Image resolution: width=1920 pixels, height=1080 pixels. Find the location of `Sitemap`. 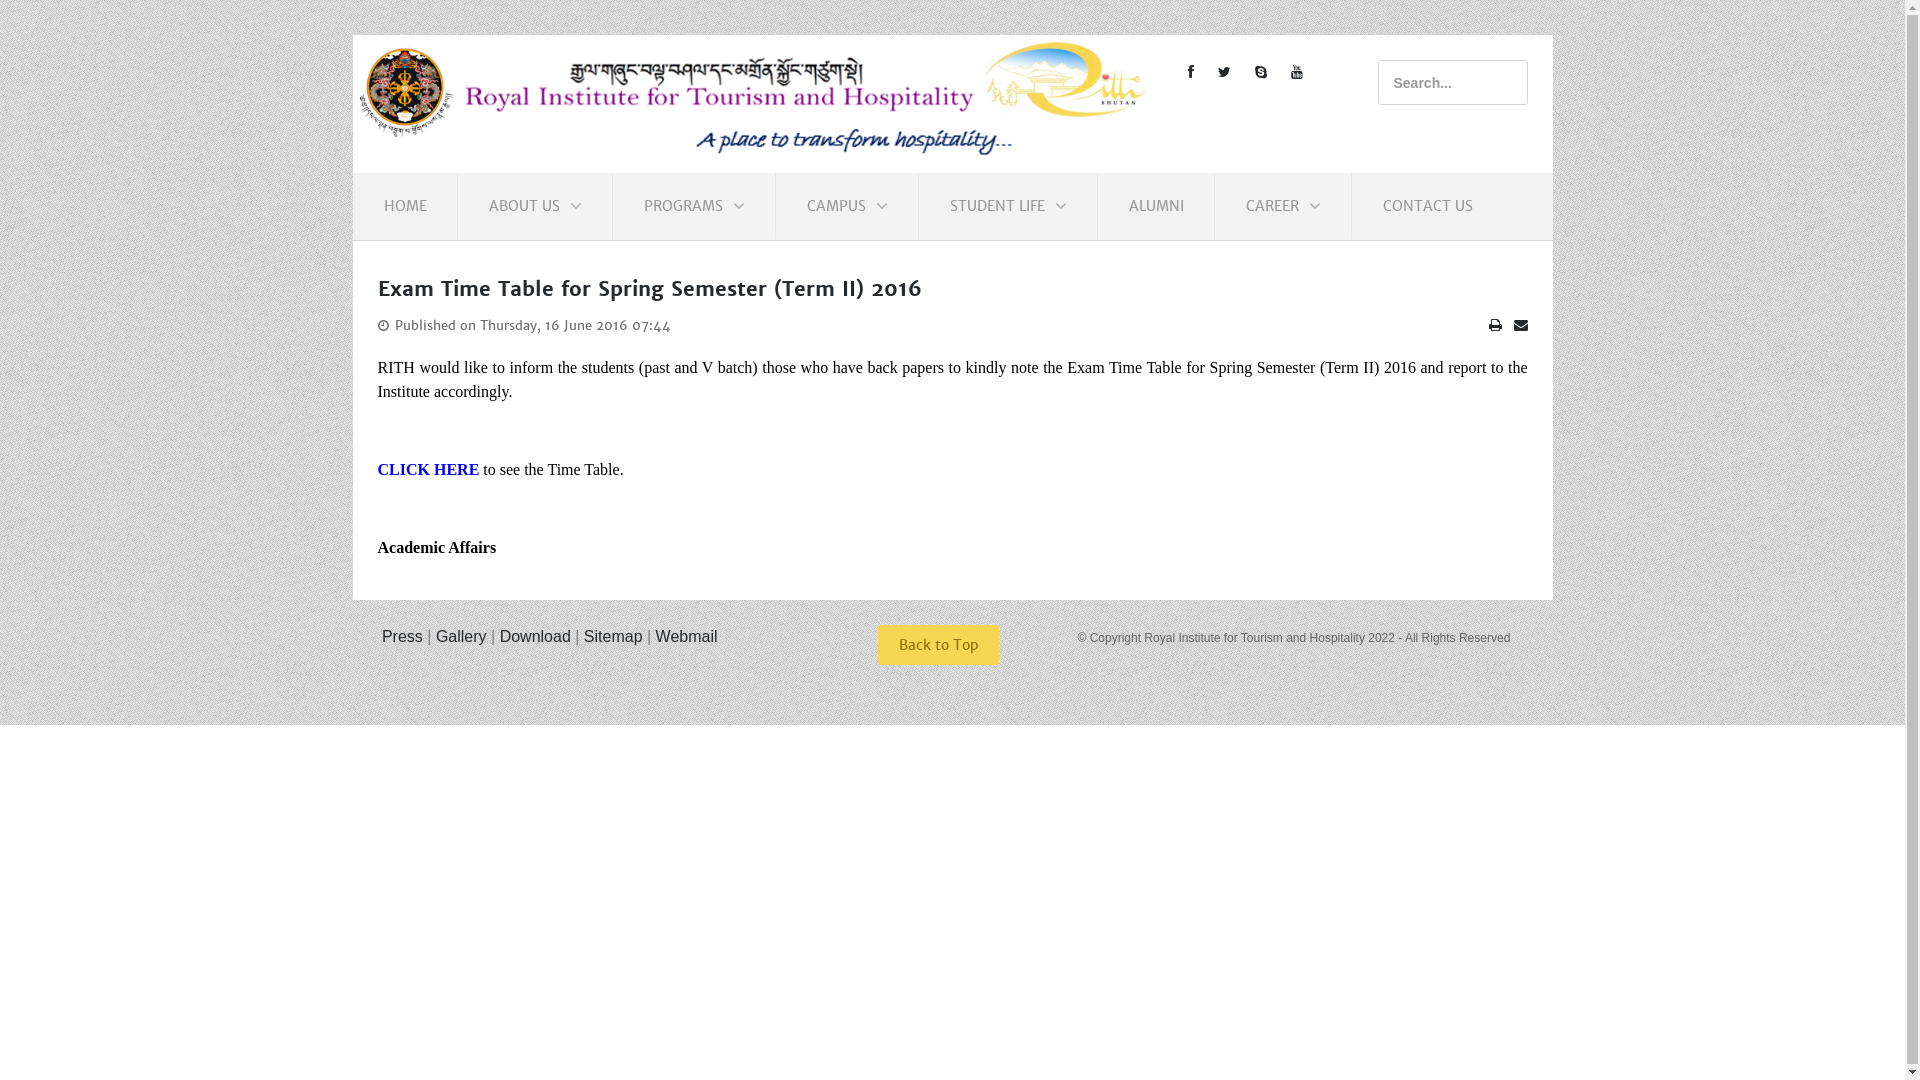

Sitemap is located at coordinates (614, 636).